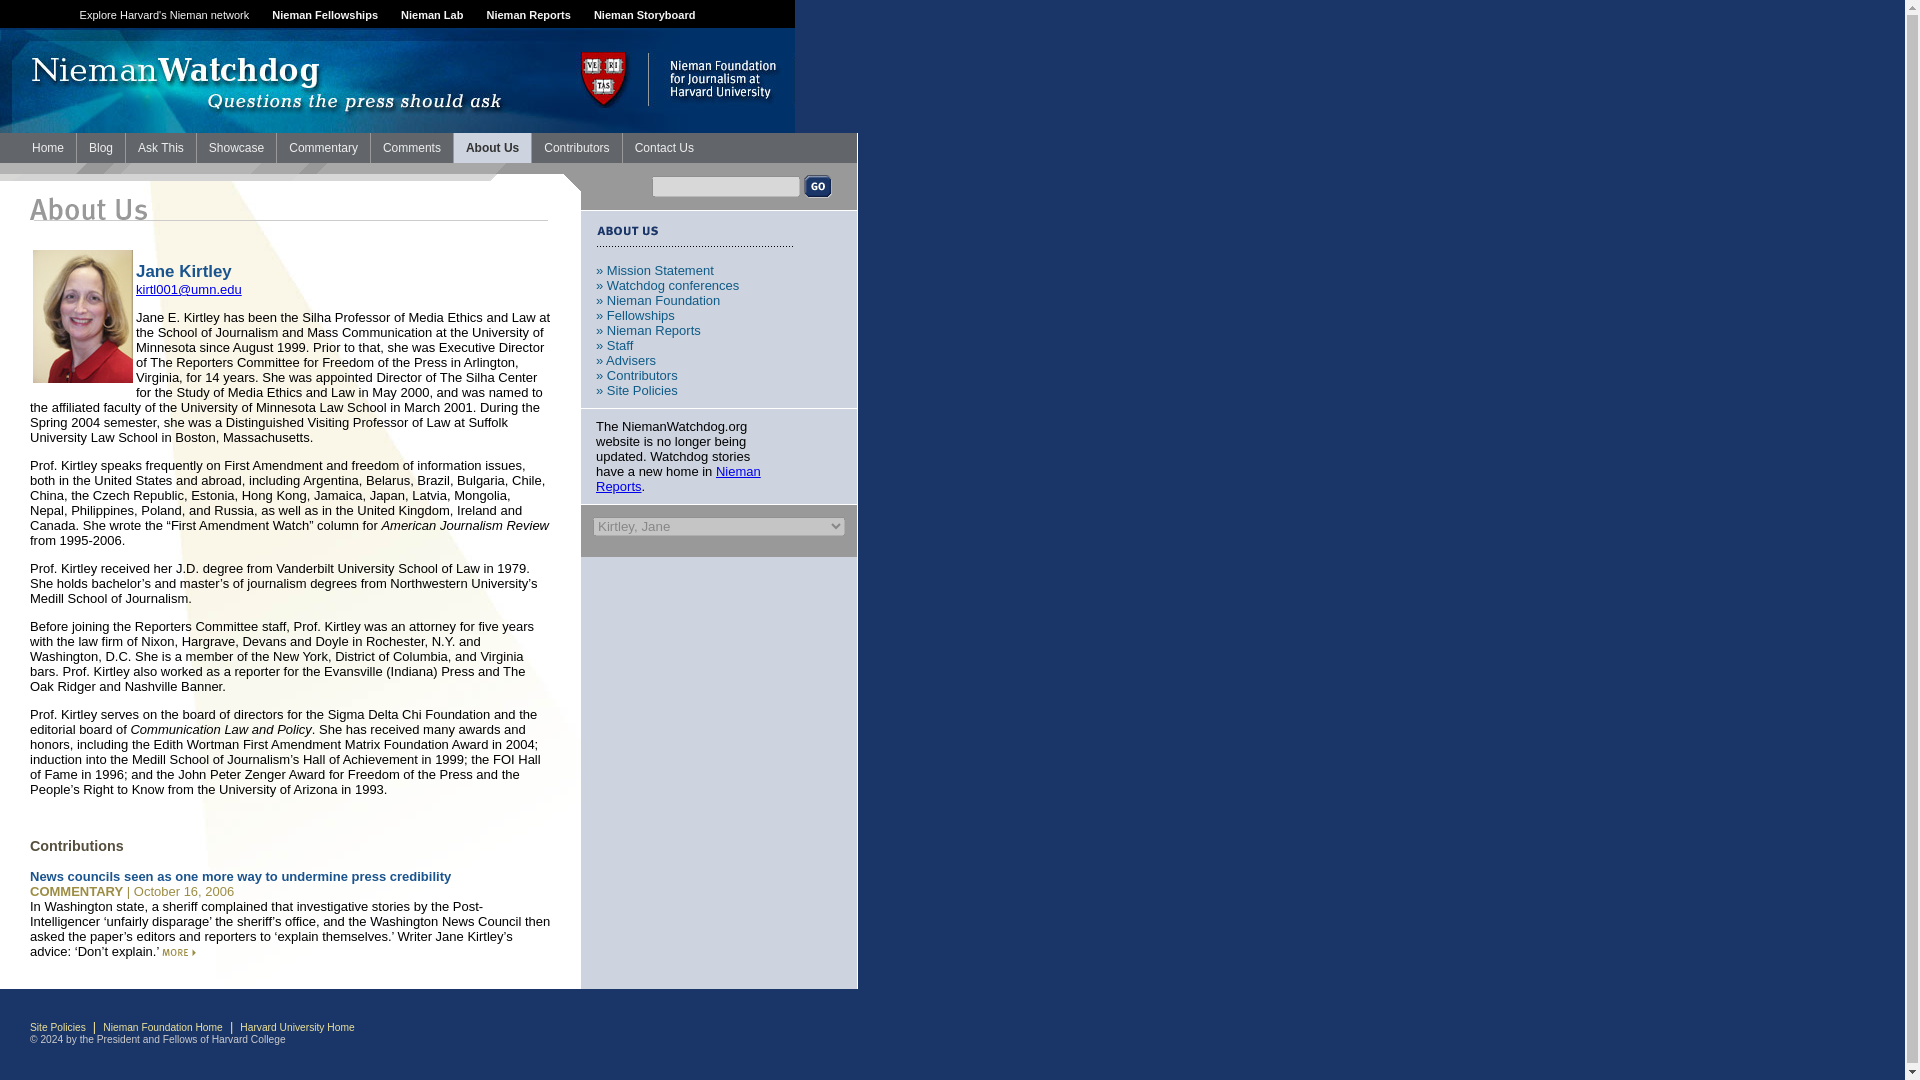  Describe the element at coordinates (100, 148) in the screenshot. I see `Blog` at that location.